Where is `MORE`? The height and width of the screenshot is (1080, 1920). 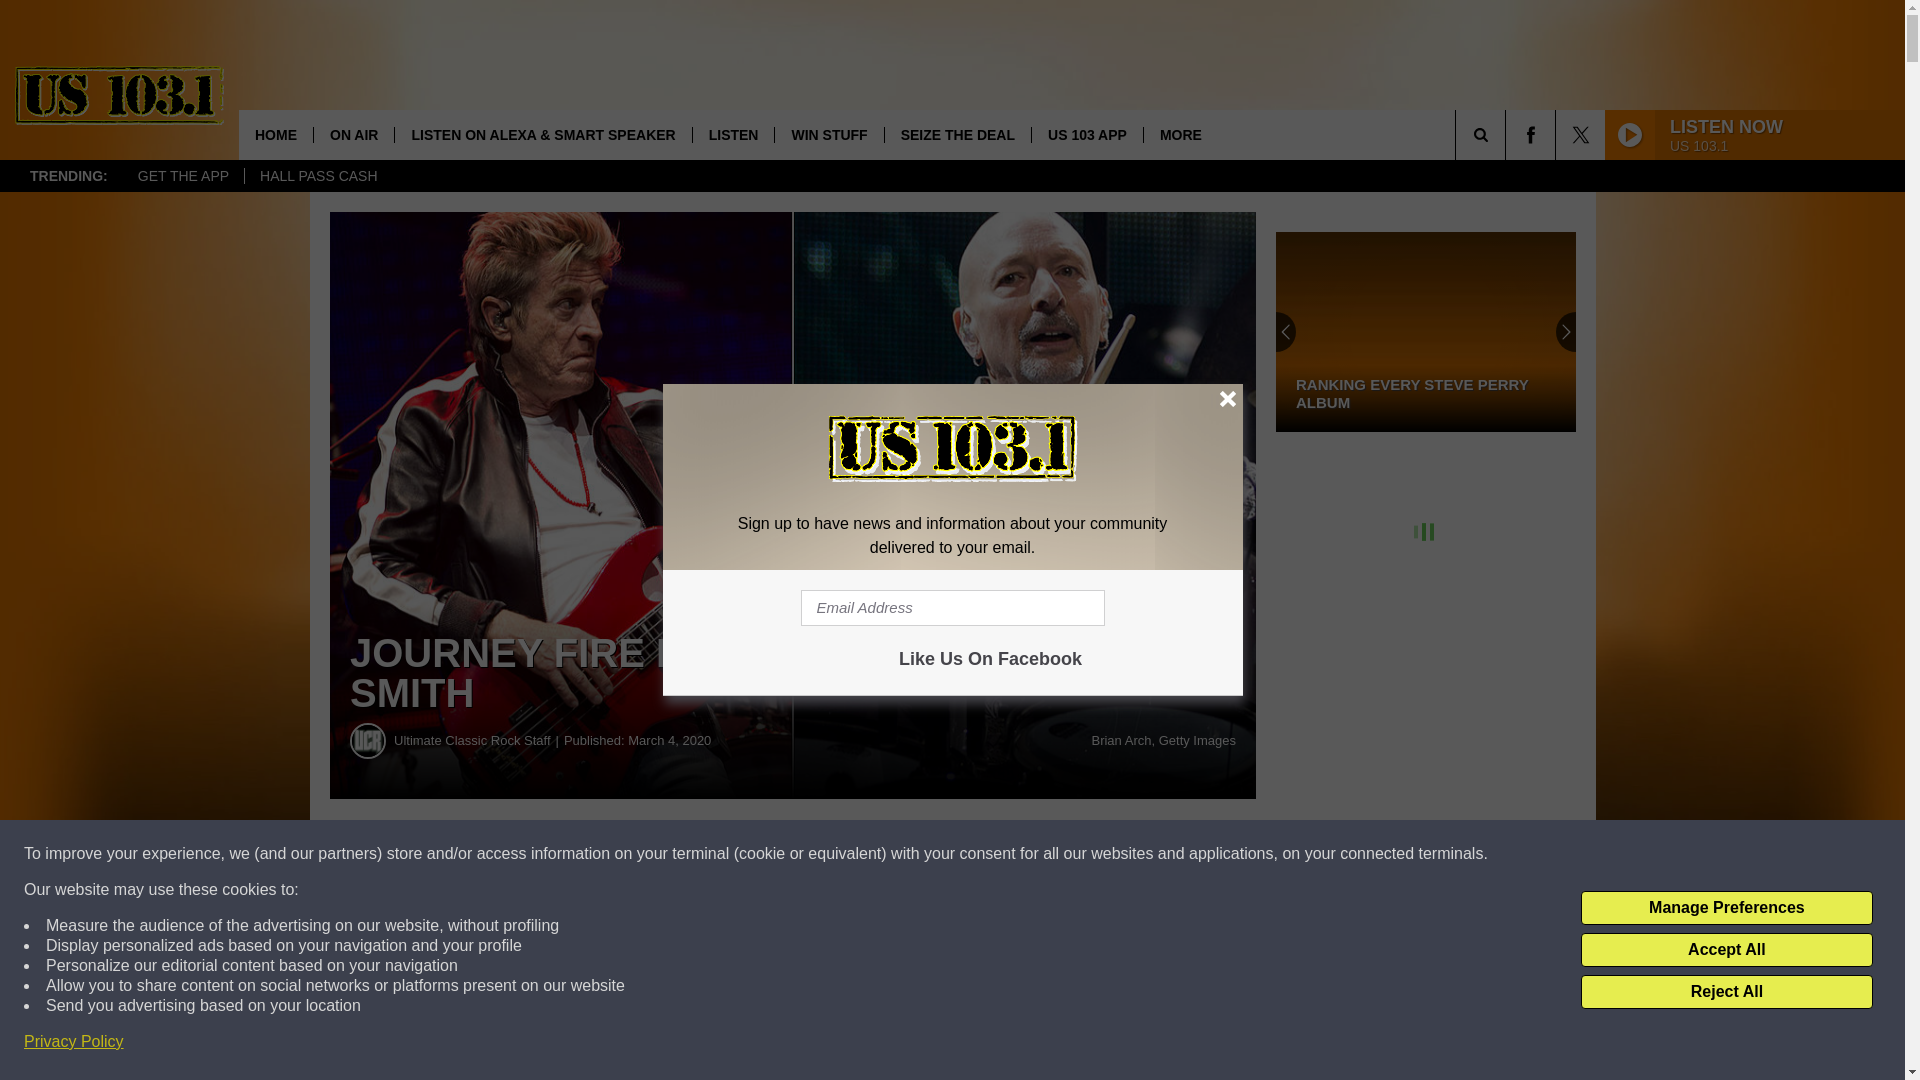 MORE is located at coordinates (1180, 134).